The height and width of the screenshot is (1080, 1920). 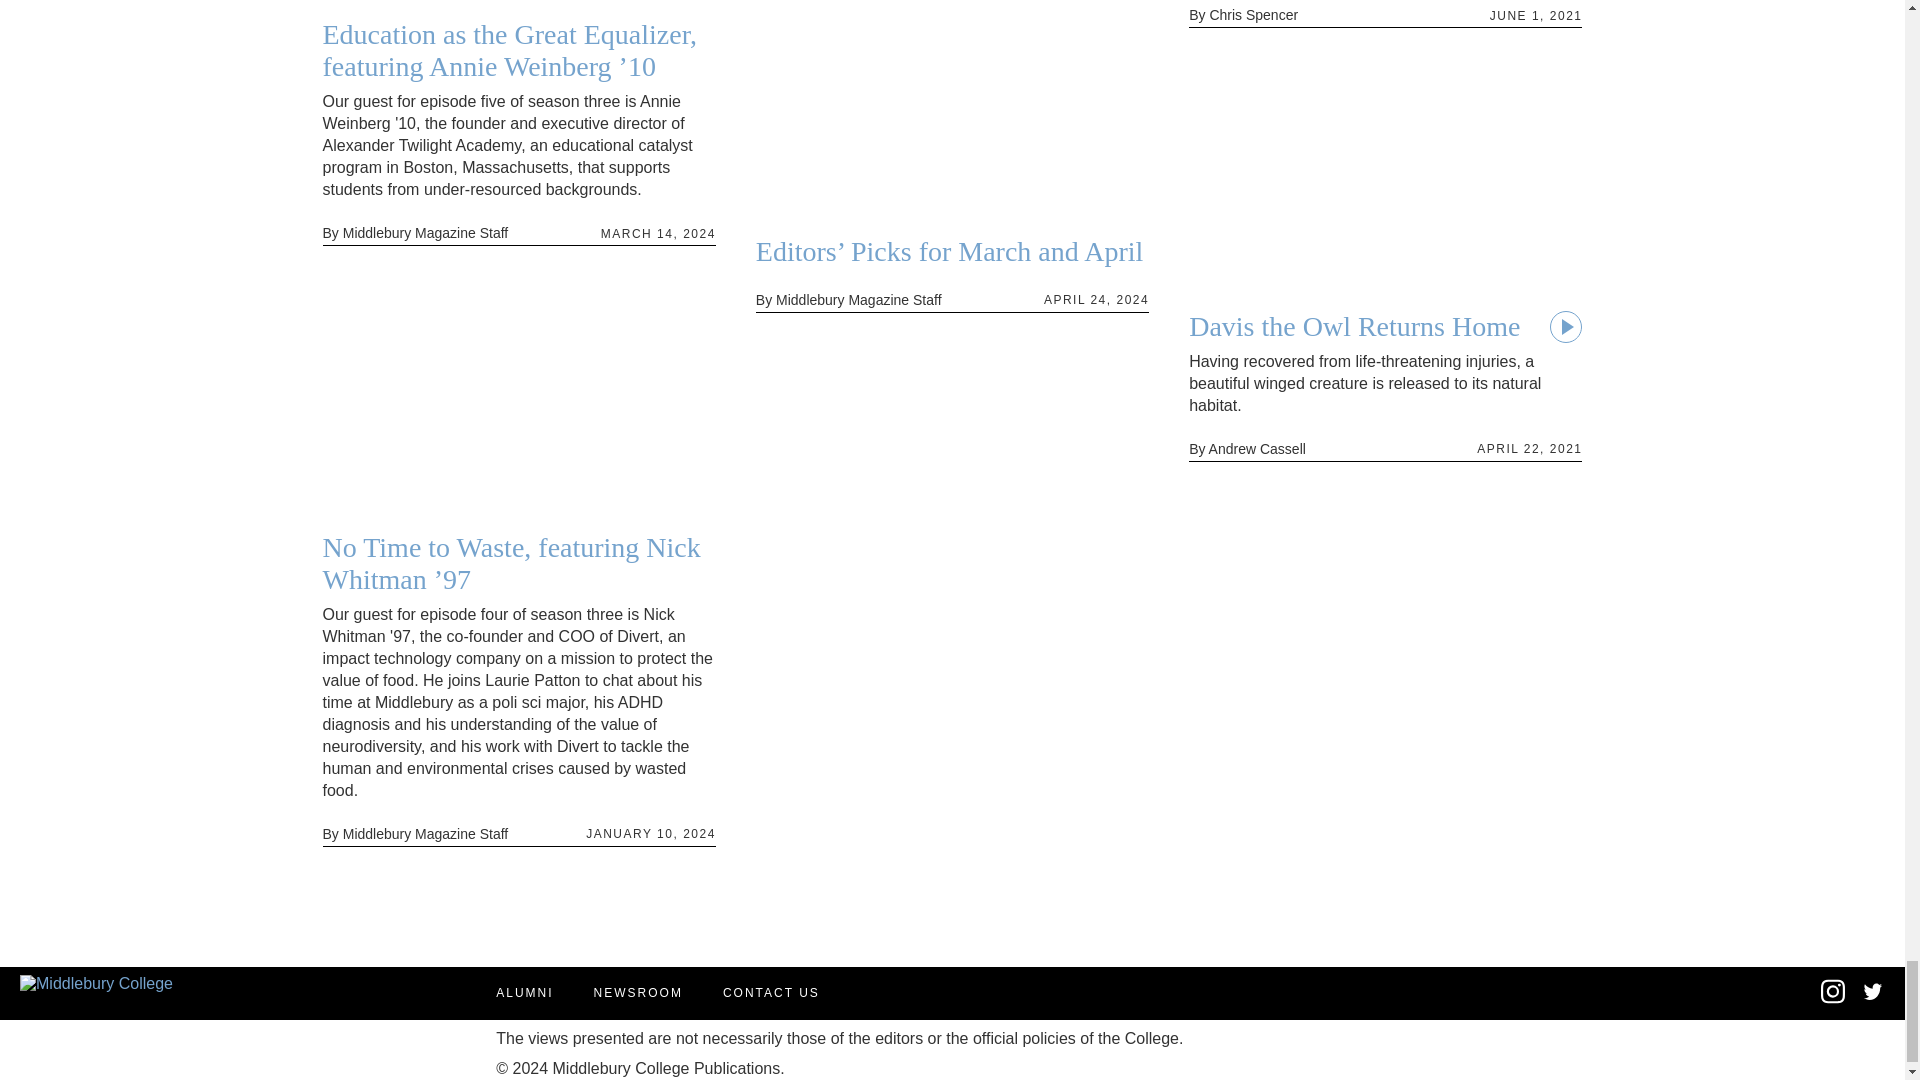 I want to click on icon-instagram, so click(x=1832, y=991).